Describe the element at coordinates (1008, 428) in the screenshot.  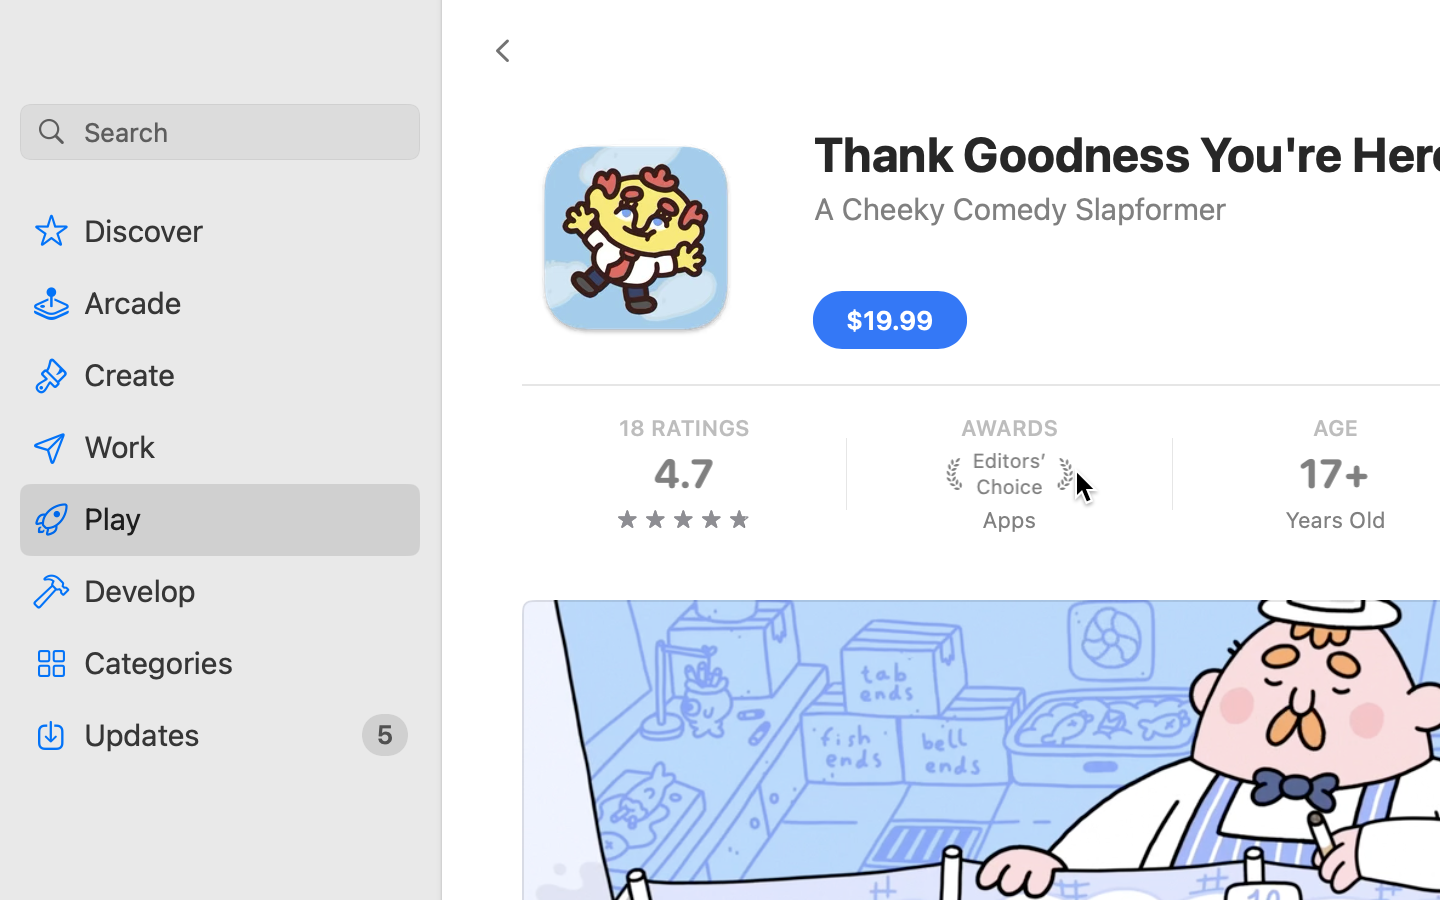
I see `AWARDS` at that location.